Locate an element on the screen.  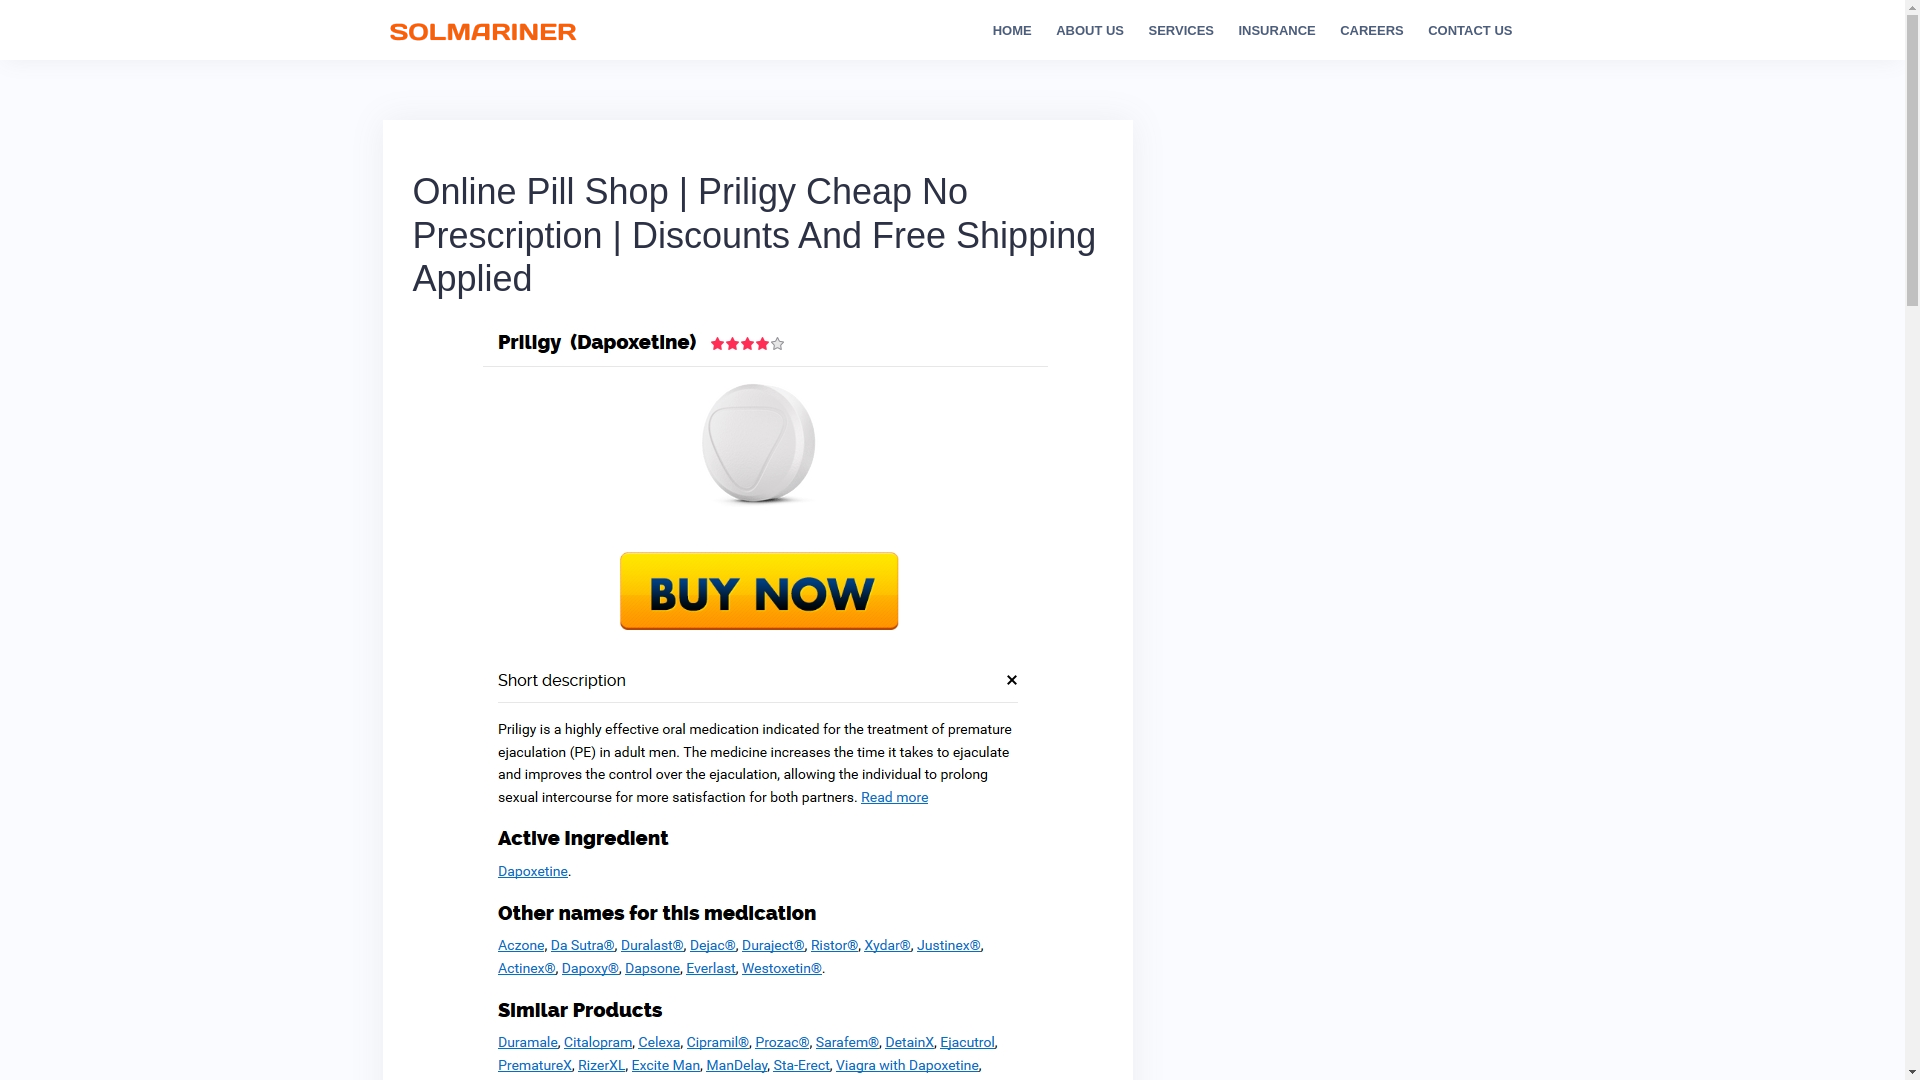
SERVICES is located at coordinates (1180, 32).